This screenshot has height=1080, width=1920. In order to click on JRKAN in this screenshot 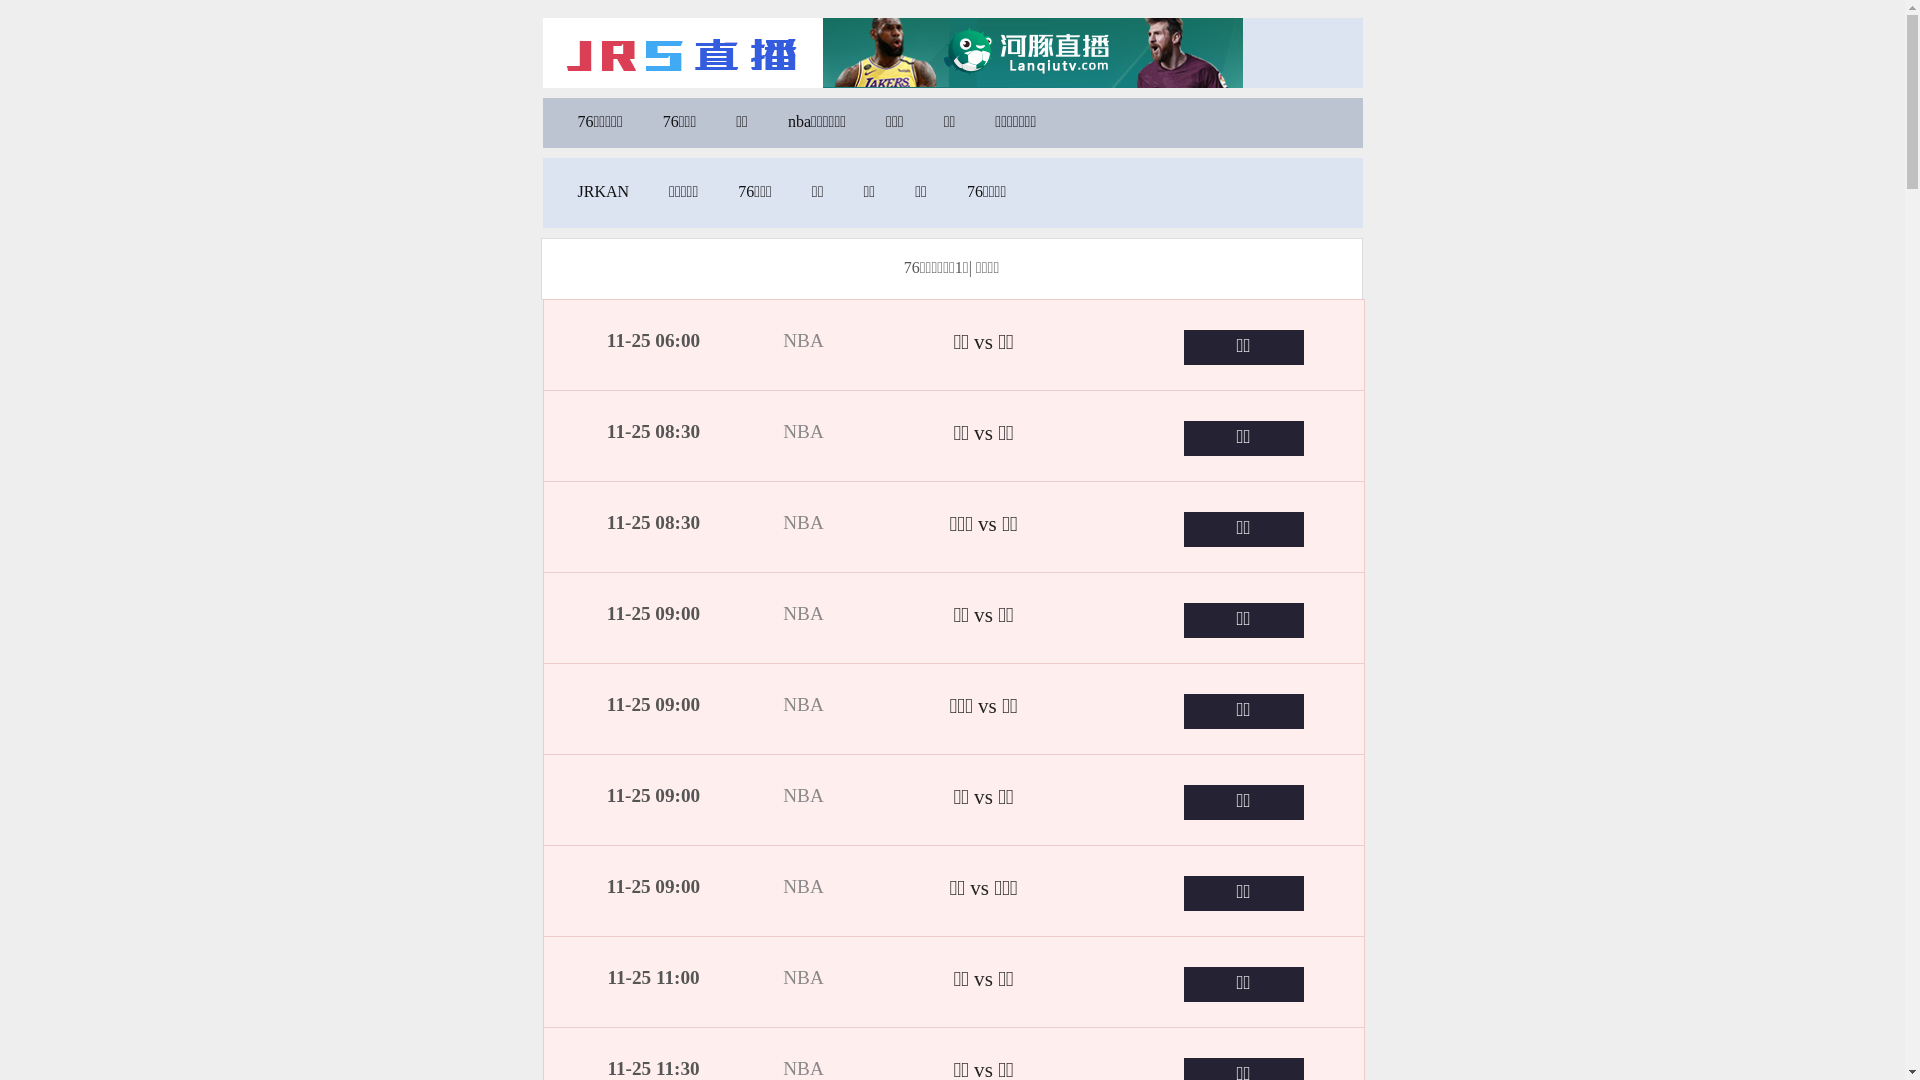, I will do `click(604, 192)`.